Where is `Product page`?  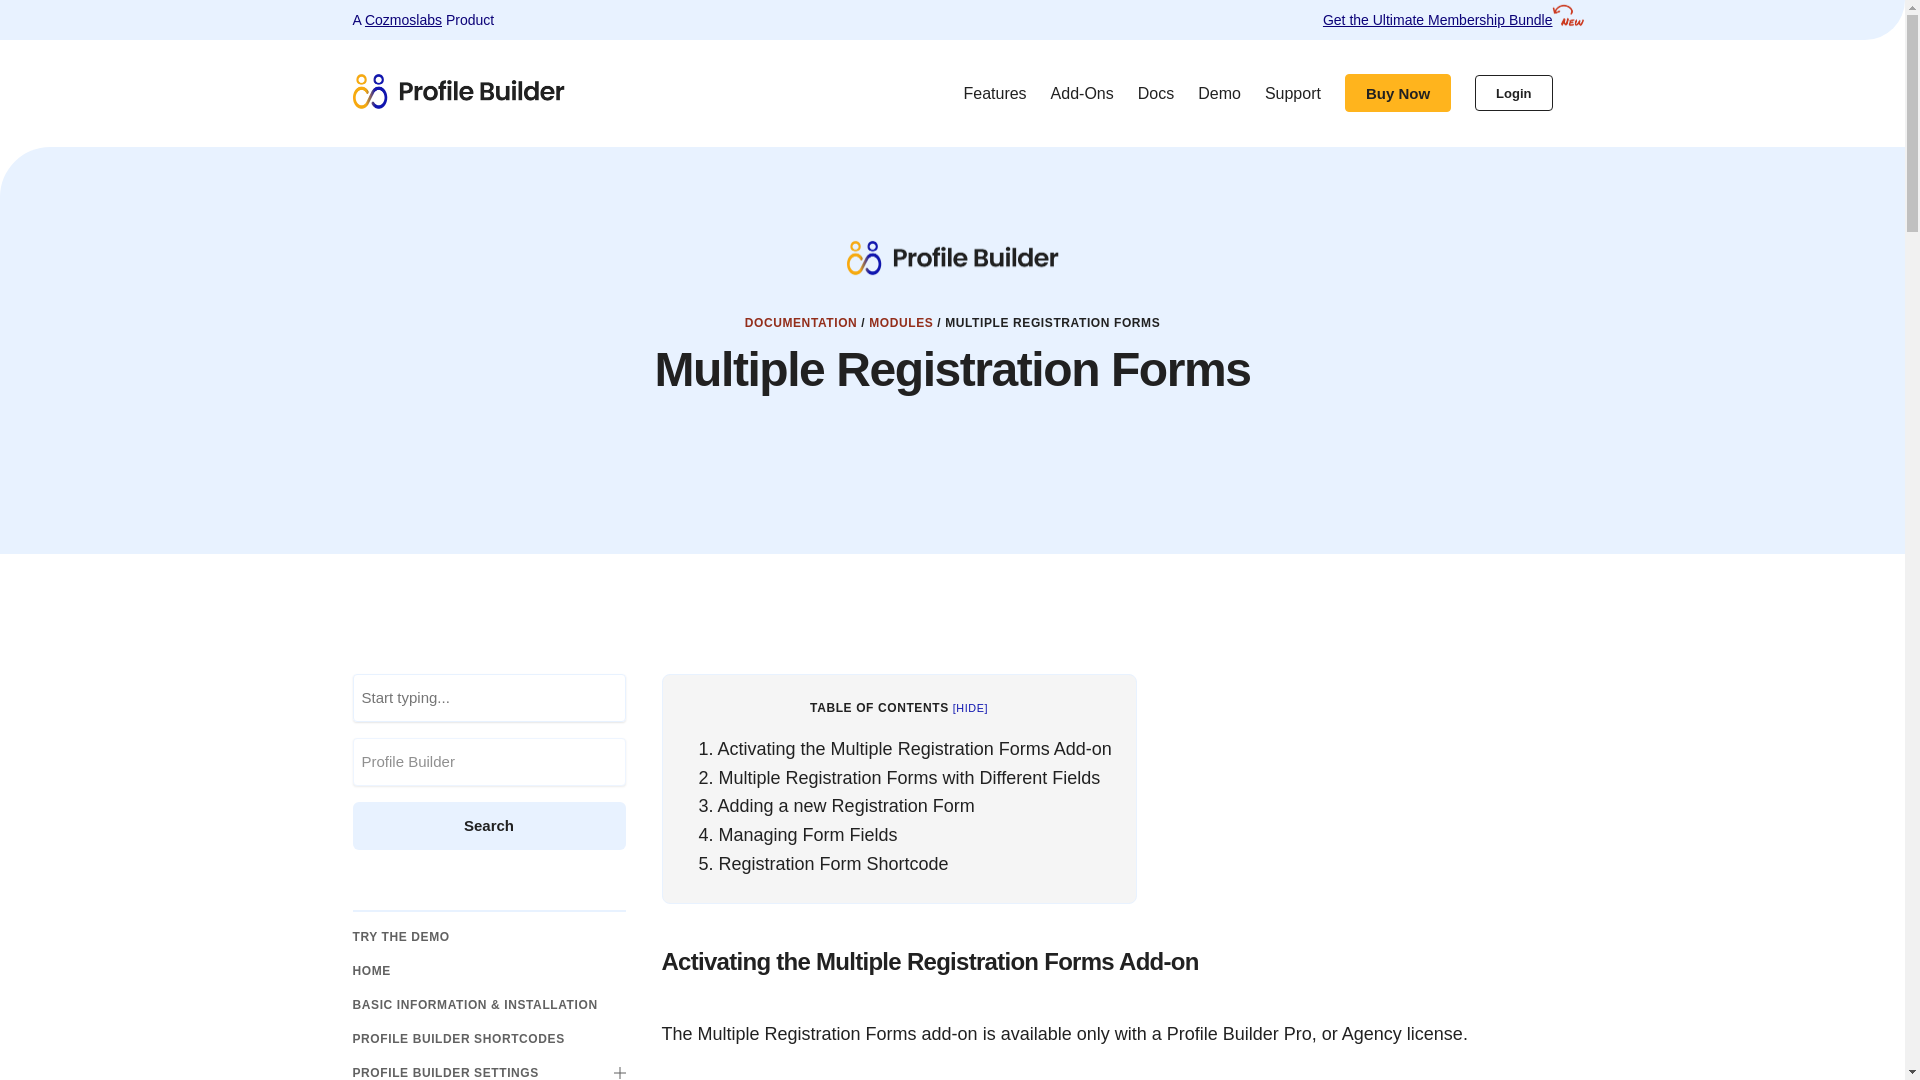
Product page is located at coordinates (563, 93).